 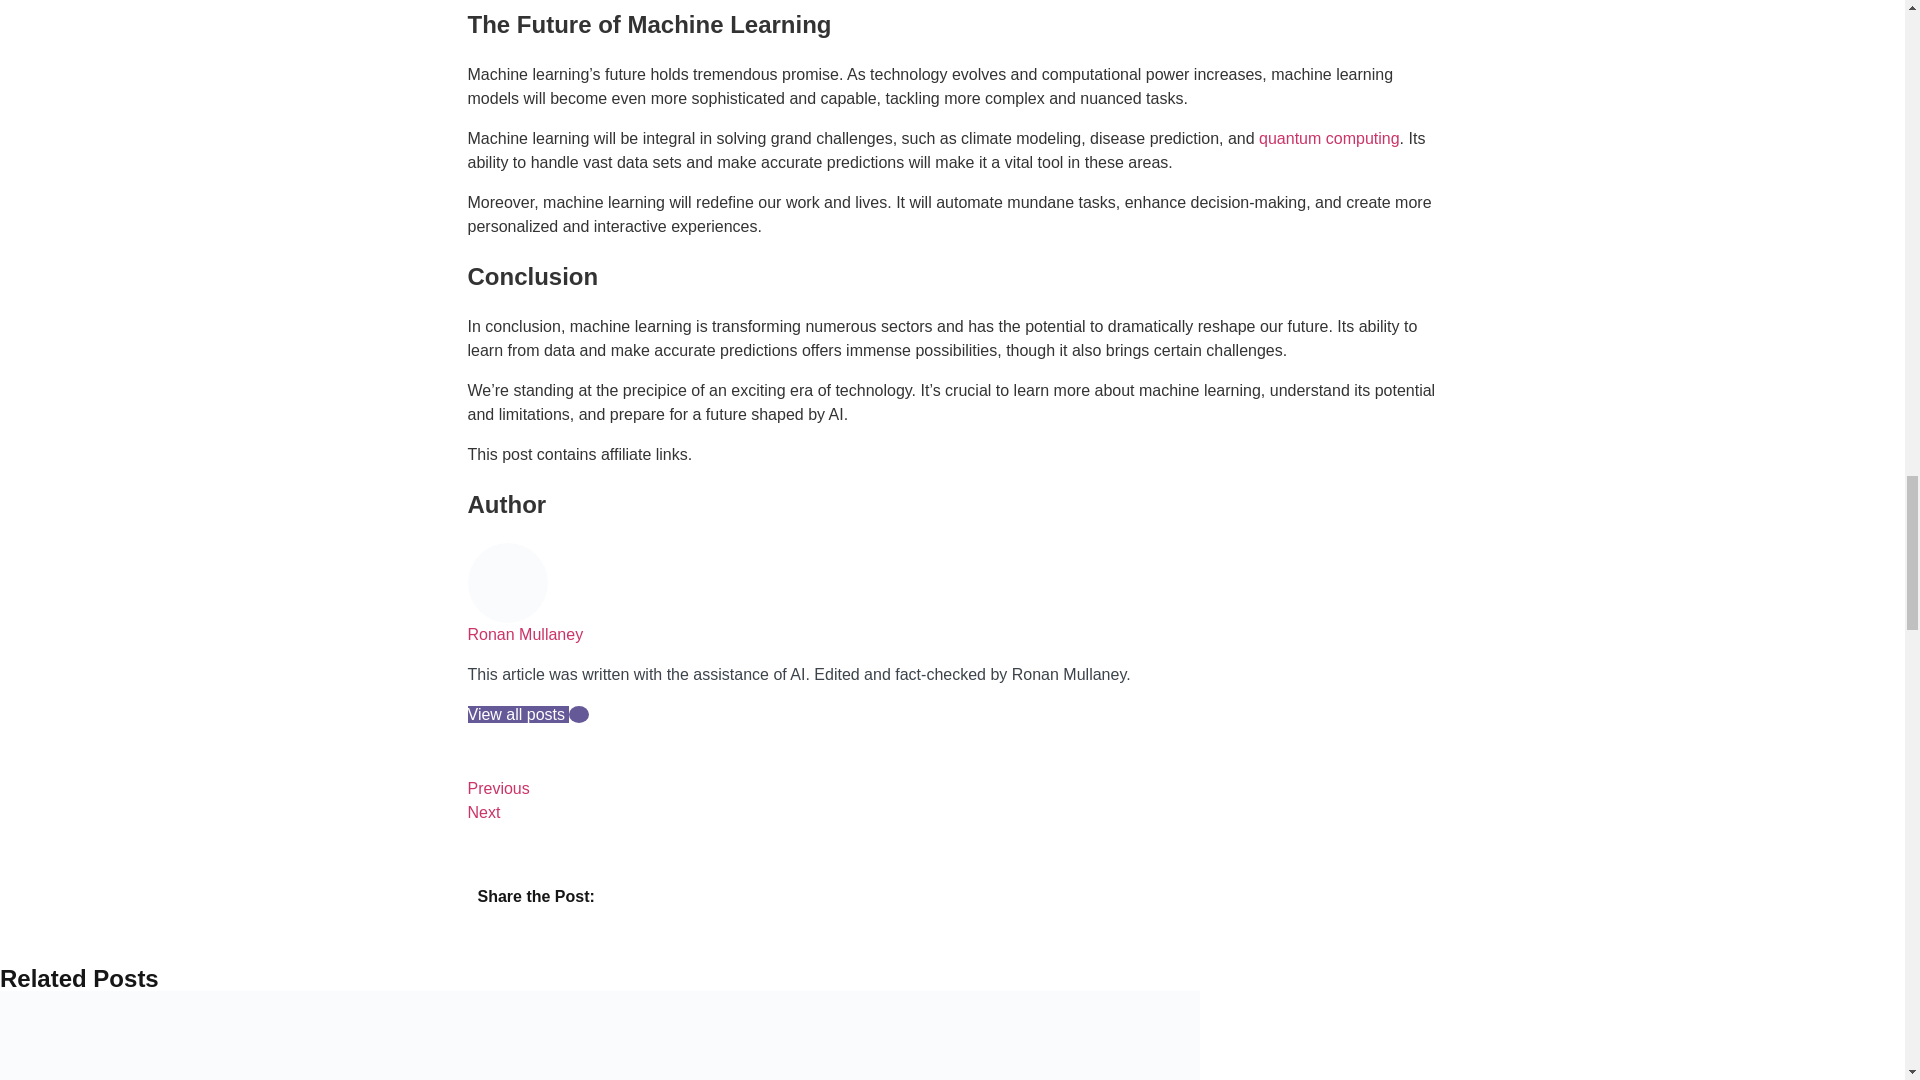 What do you see at coordinates (526, 634) in the screenshot?
I see `Ronan Mullaney` at bounding box center [526, 634].